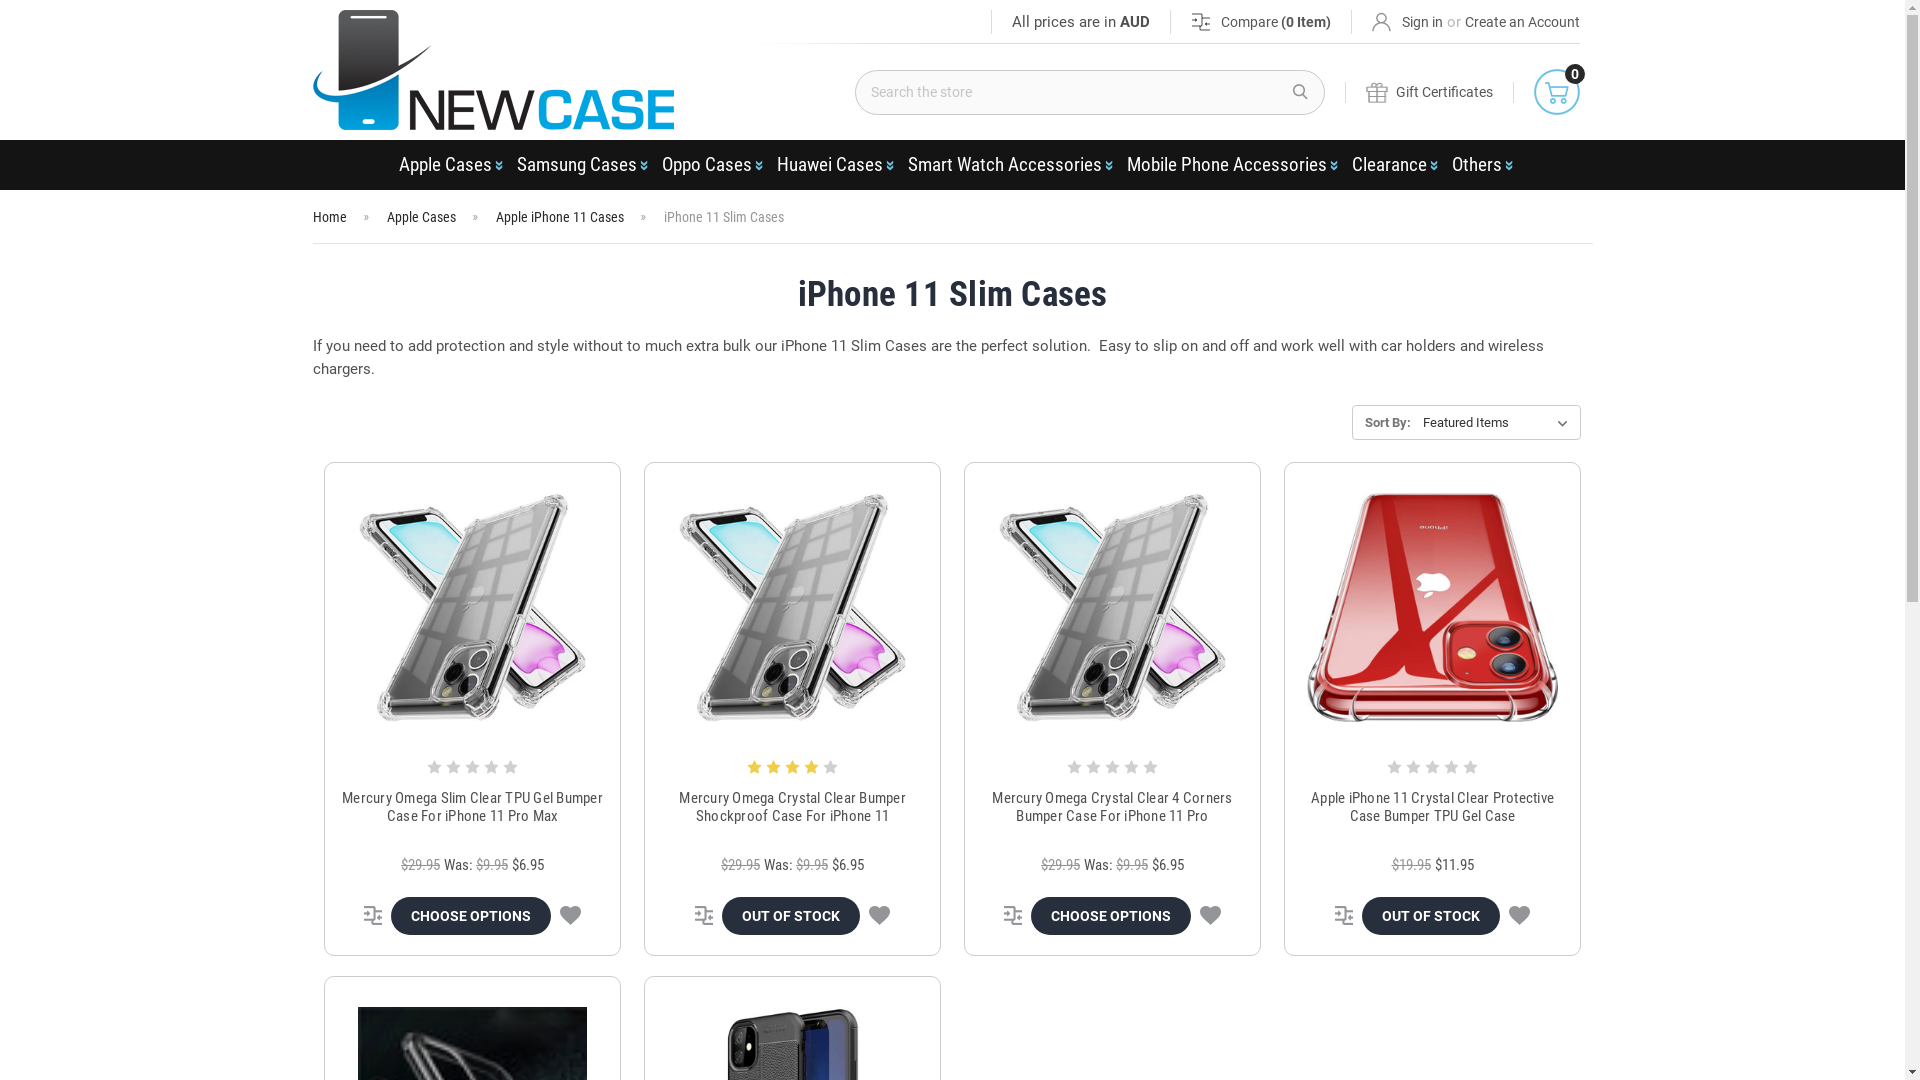 This screenshot has height=1080, width=1920. Describe the element at coordinates (1008, 165) in the screenshot. I see `Smart Watch Accessories` at that location.